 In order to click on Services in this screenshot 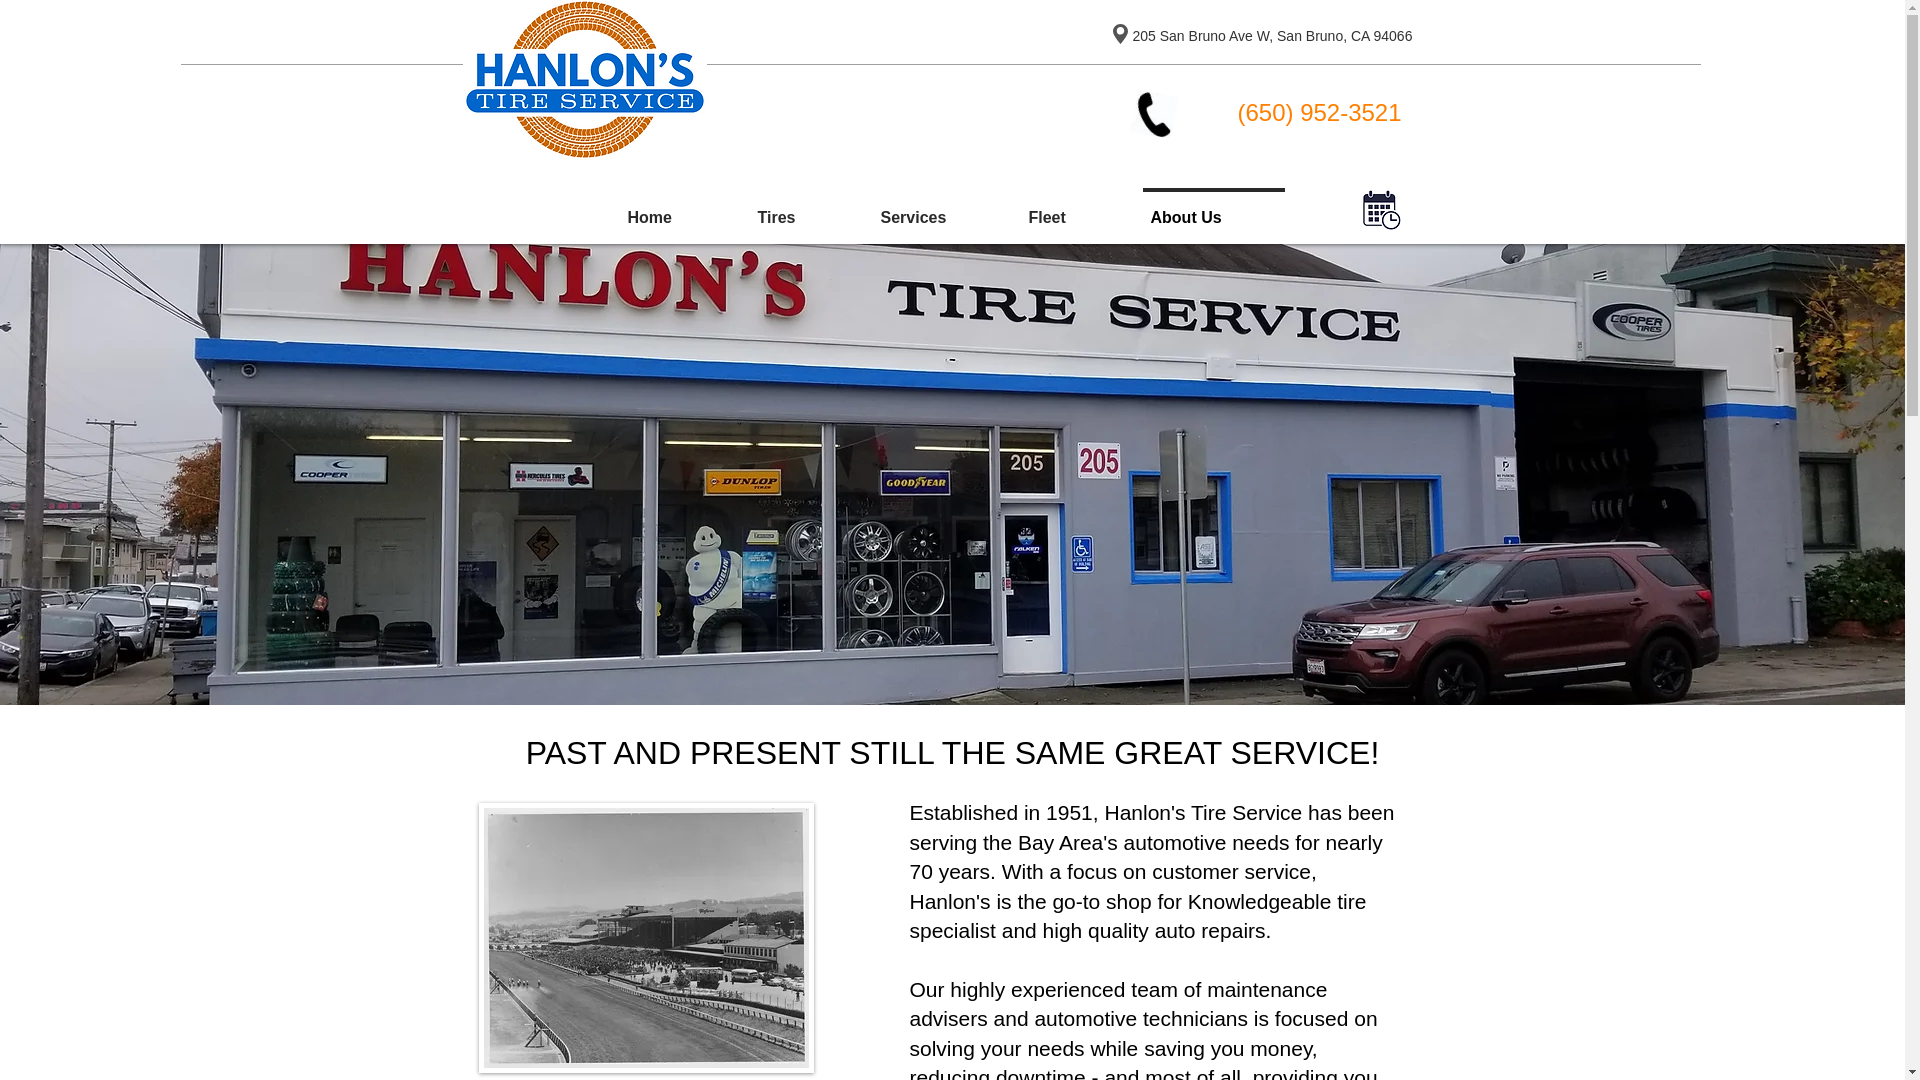, I will do `click(941, 208)`.